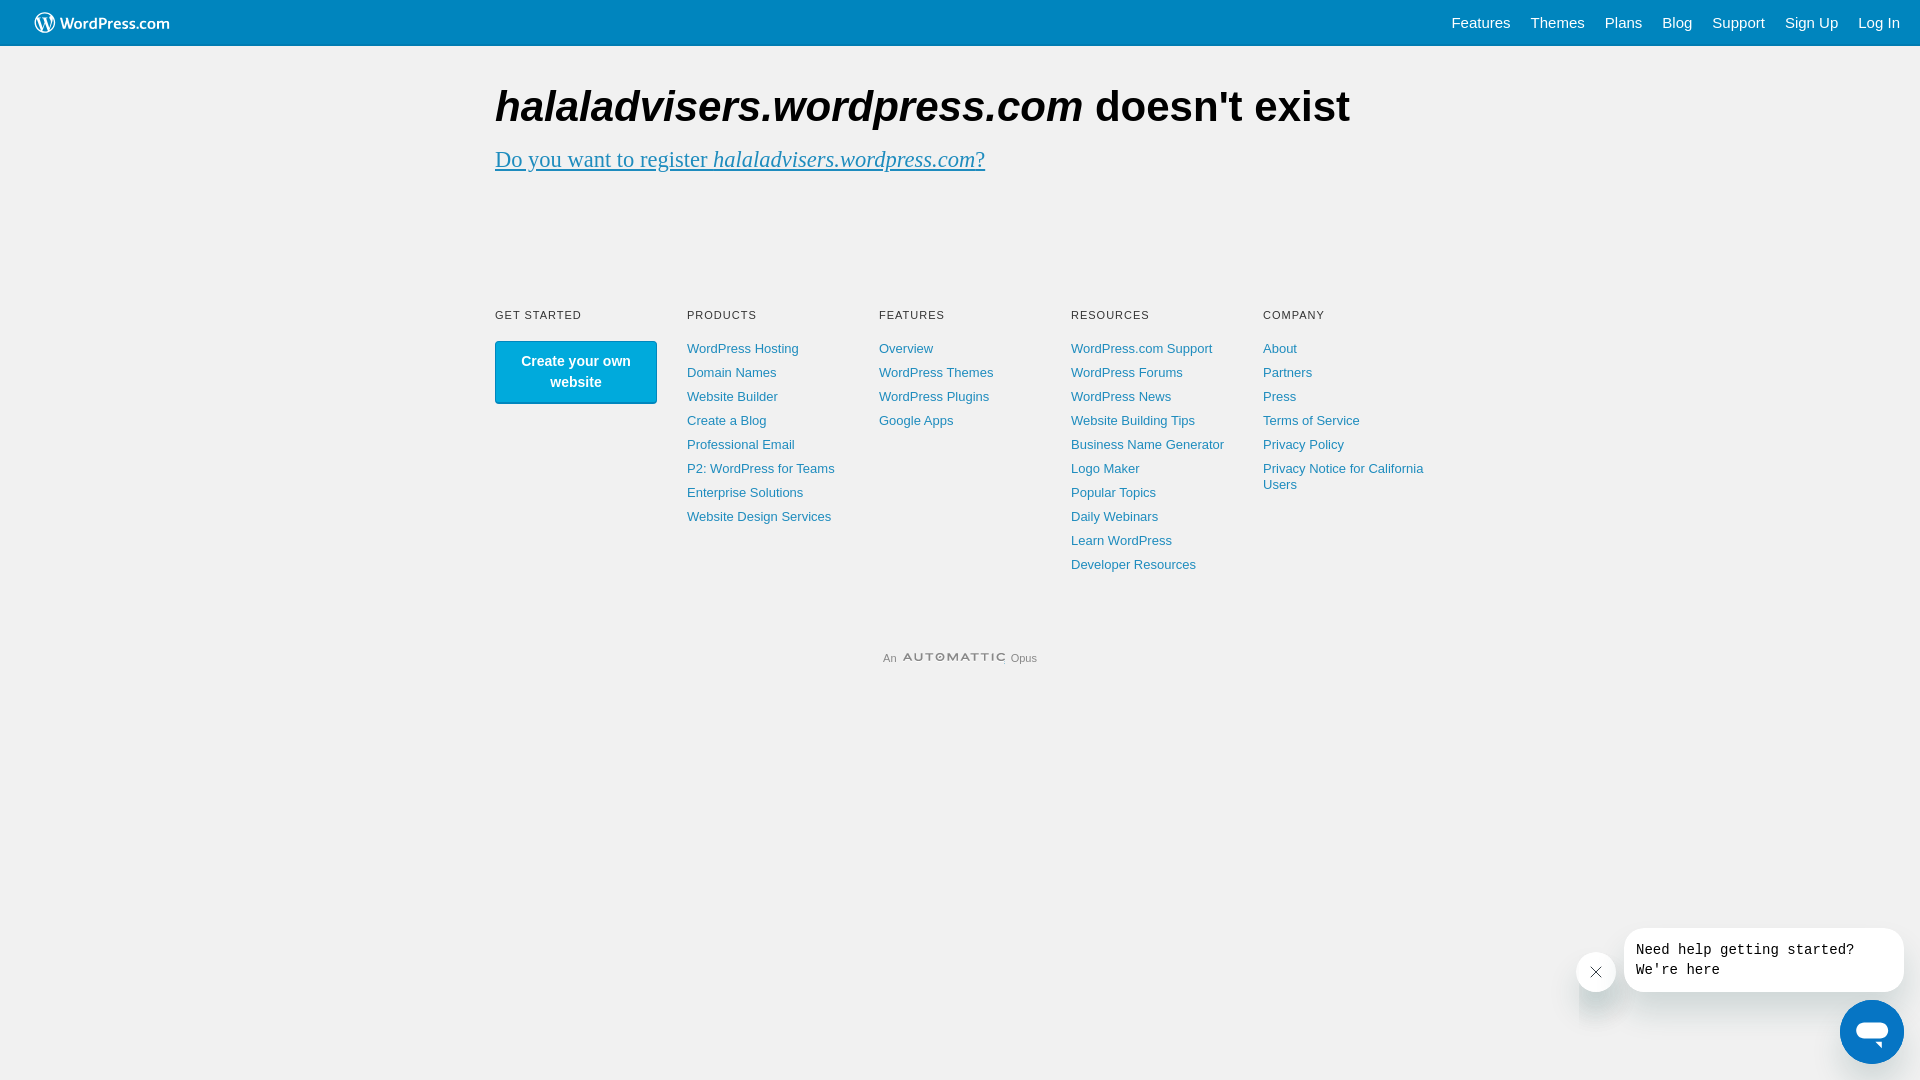 This screenshot has height=1080, width=1920. What do you see at coordinates (576, 372) in the screenshot?
I see `Create your own website` at bounding box center [576, 372].